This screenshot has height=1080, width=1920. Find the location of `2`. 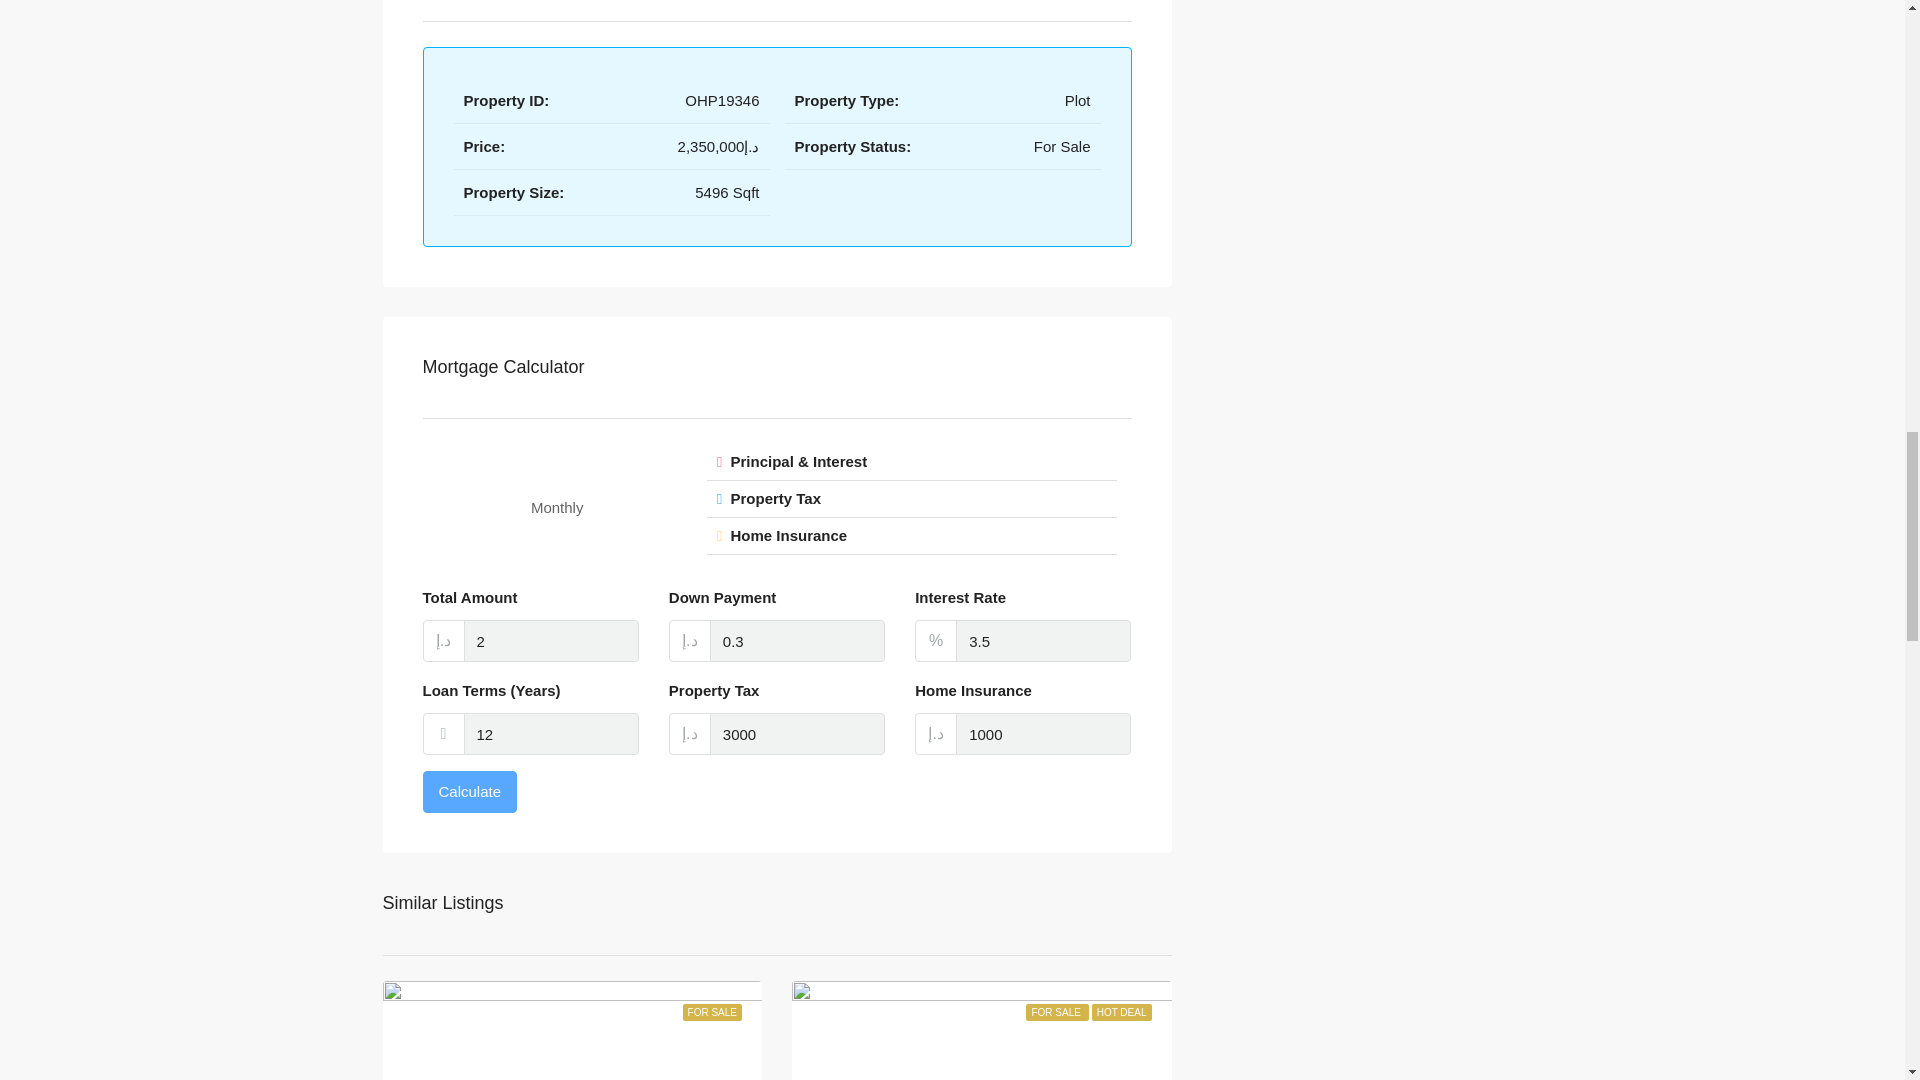

2 is located at coordinates (552, 640).